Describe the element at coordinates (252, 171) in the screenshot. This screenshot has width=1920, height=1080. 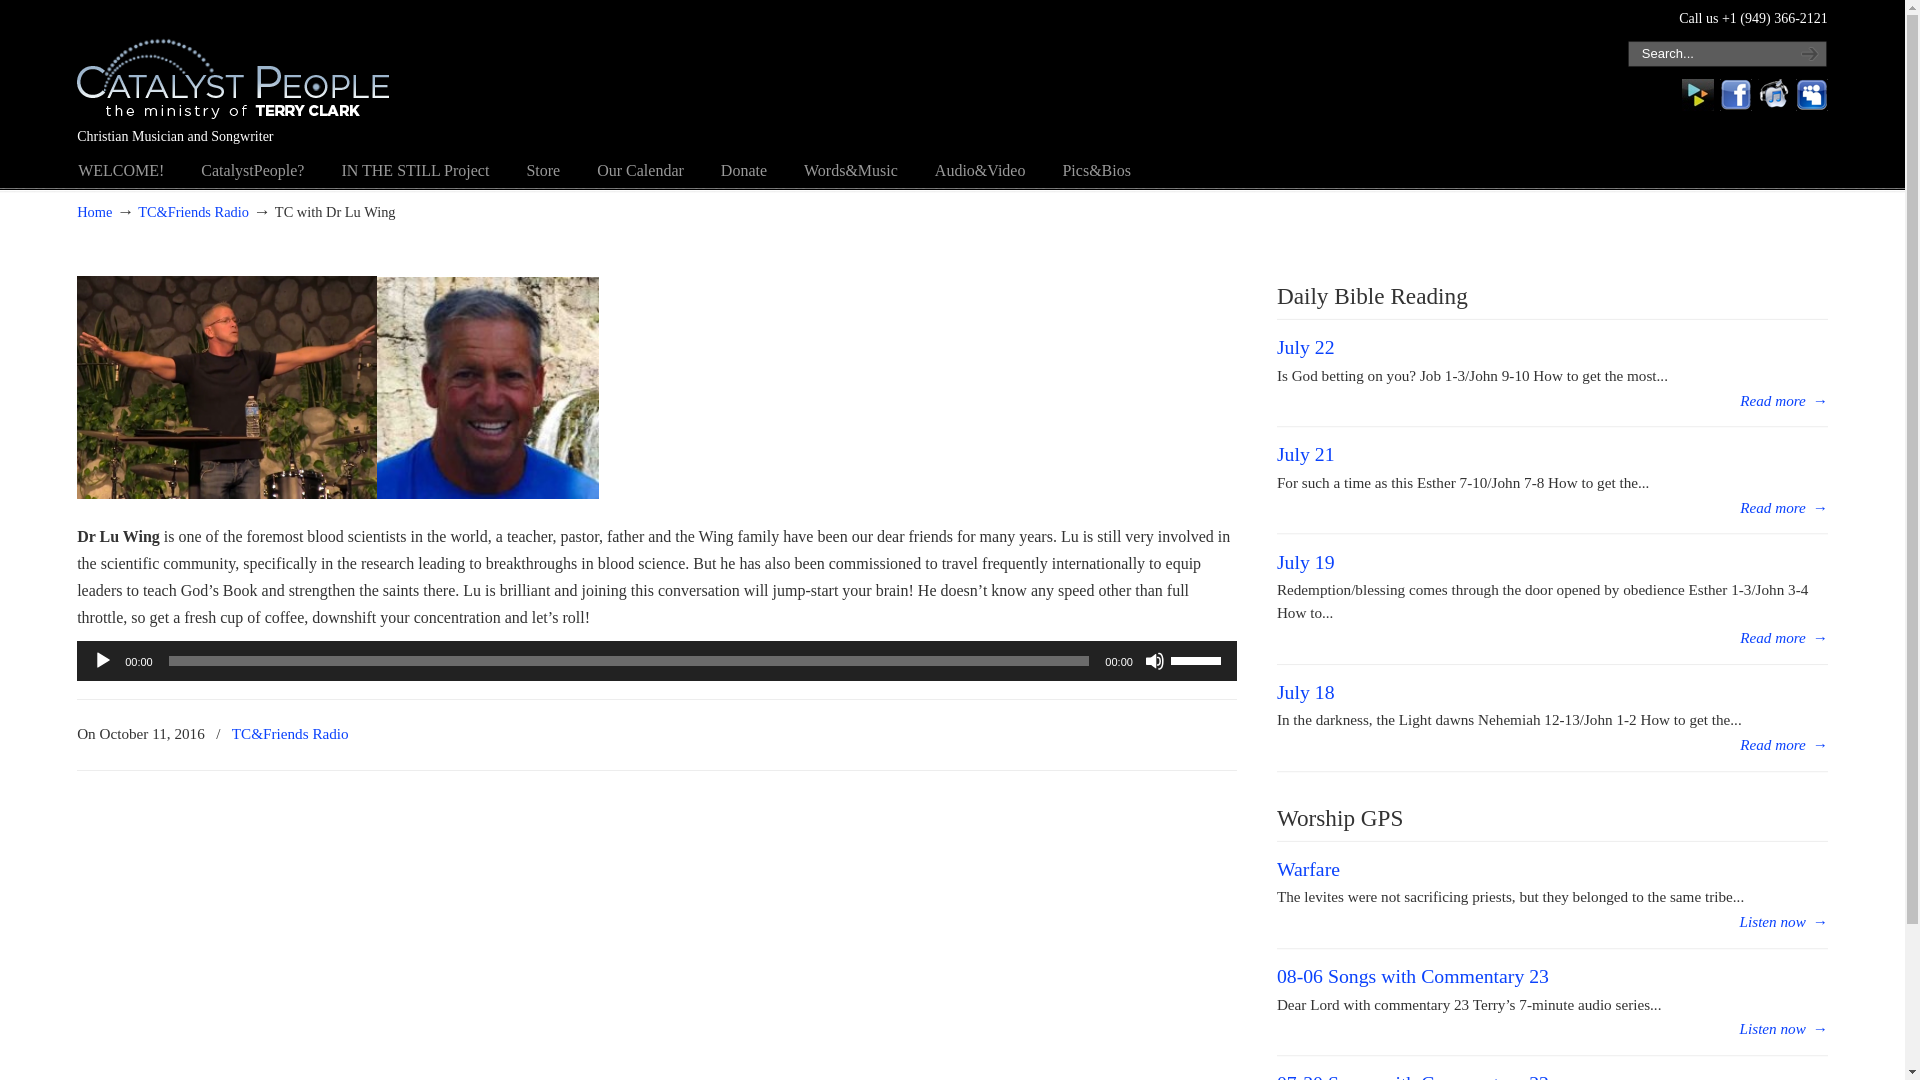
I see `CatalystPeople?` at that location.